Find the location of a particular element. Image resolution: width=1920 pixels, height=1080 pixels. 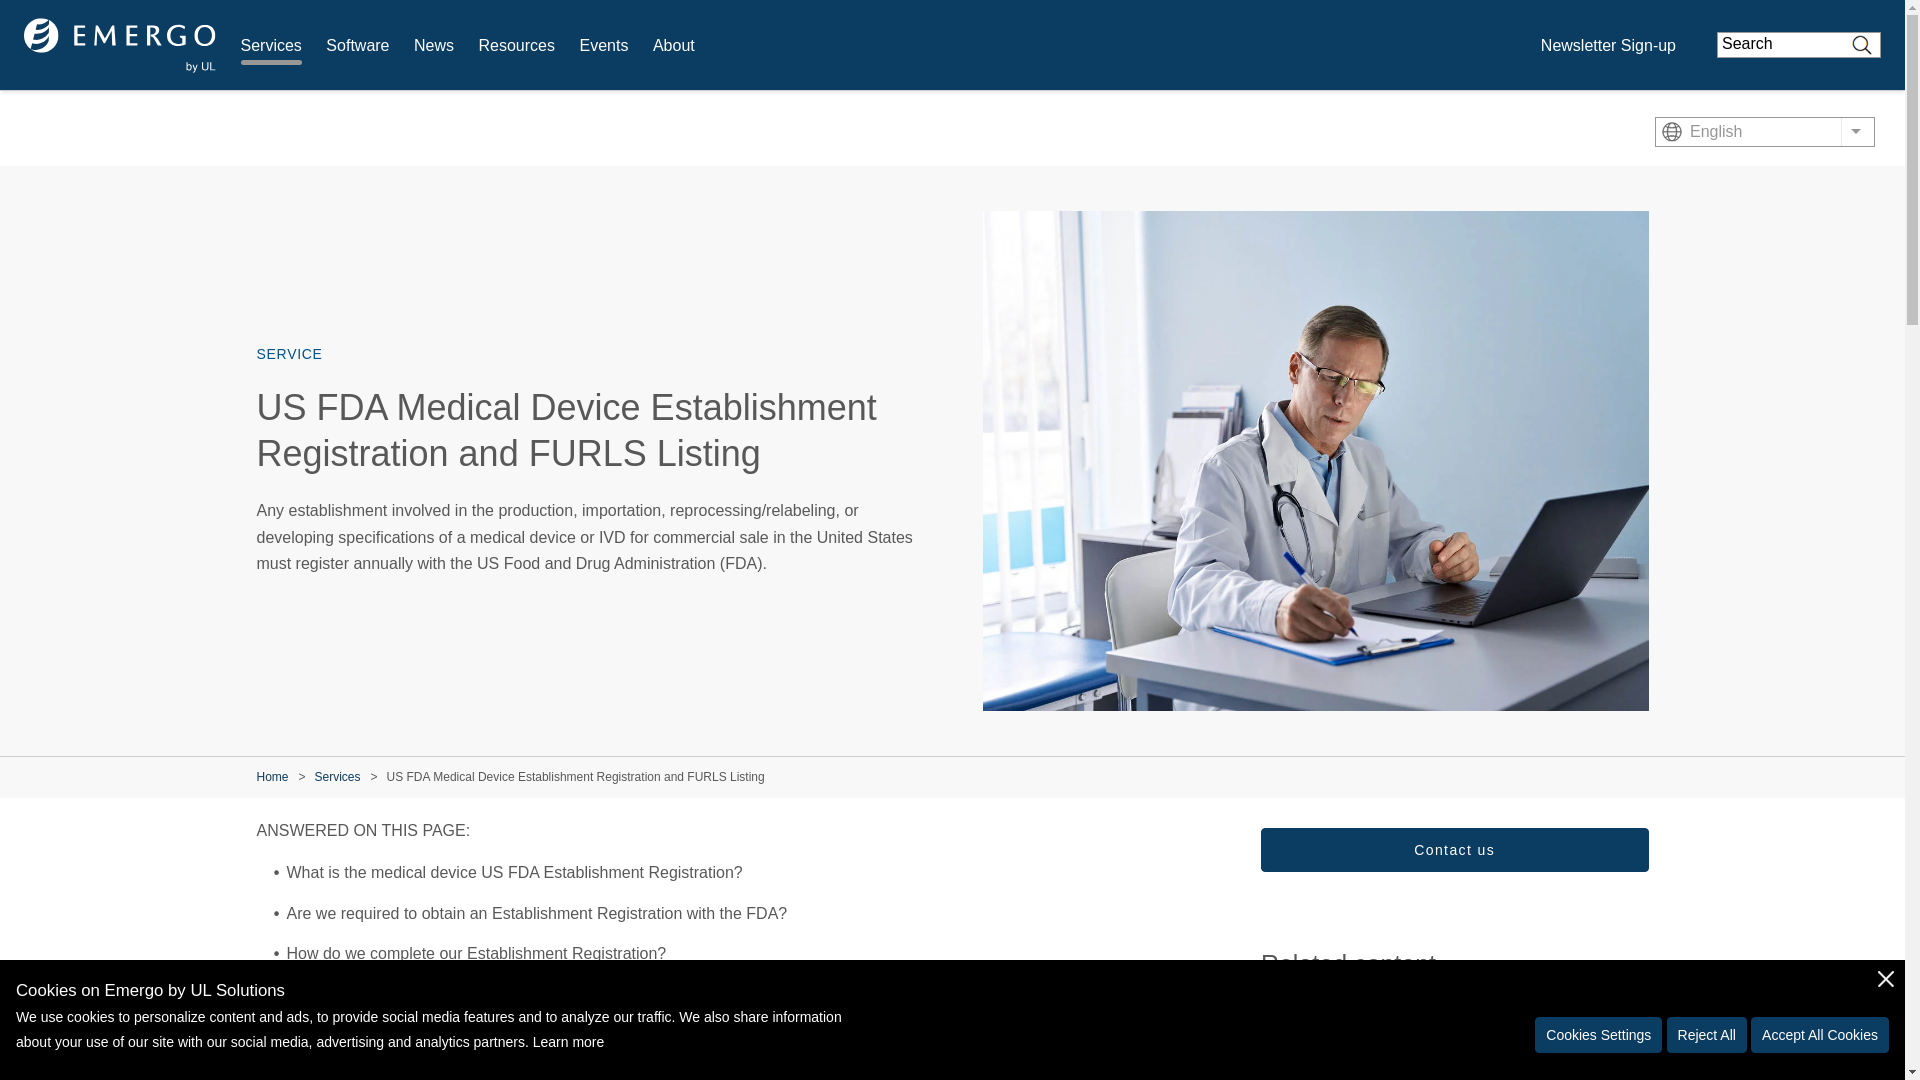

Search is located at coordinates (1862, 45).